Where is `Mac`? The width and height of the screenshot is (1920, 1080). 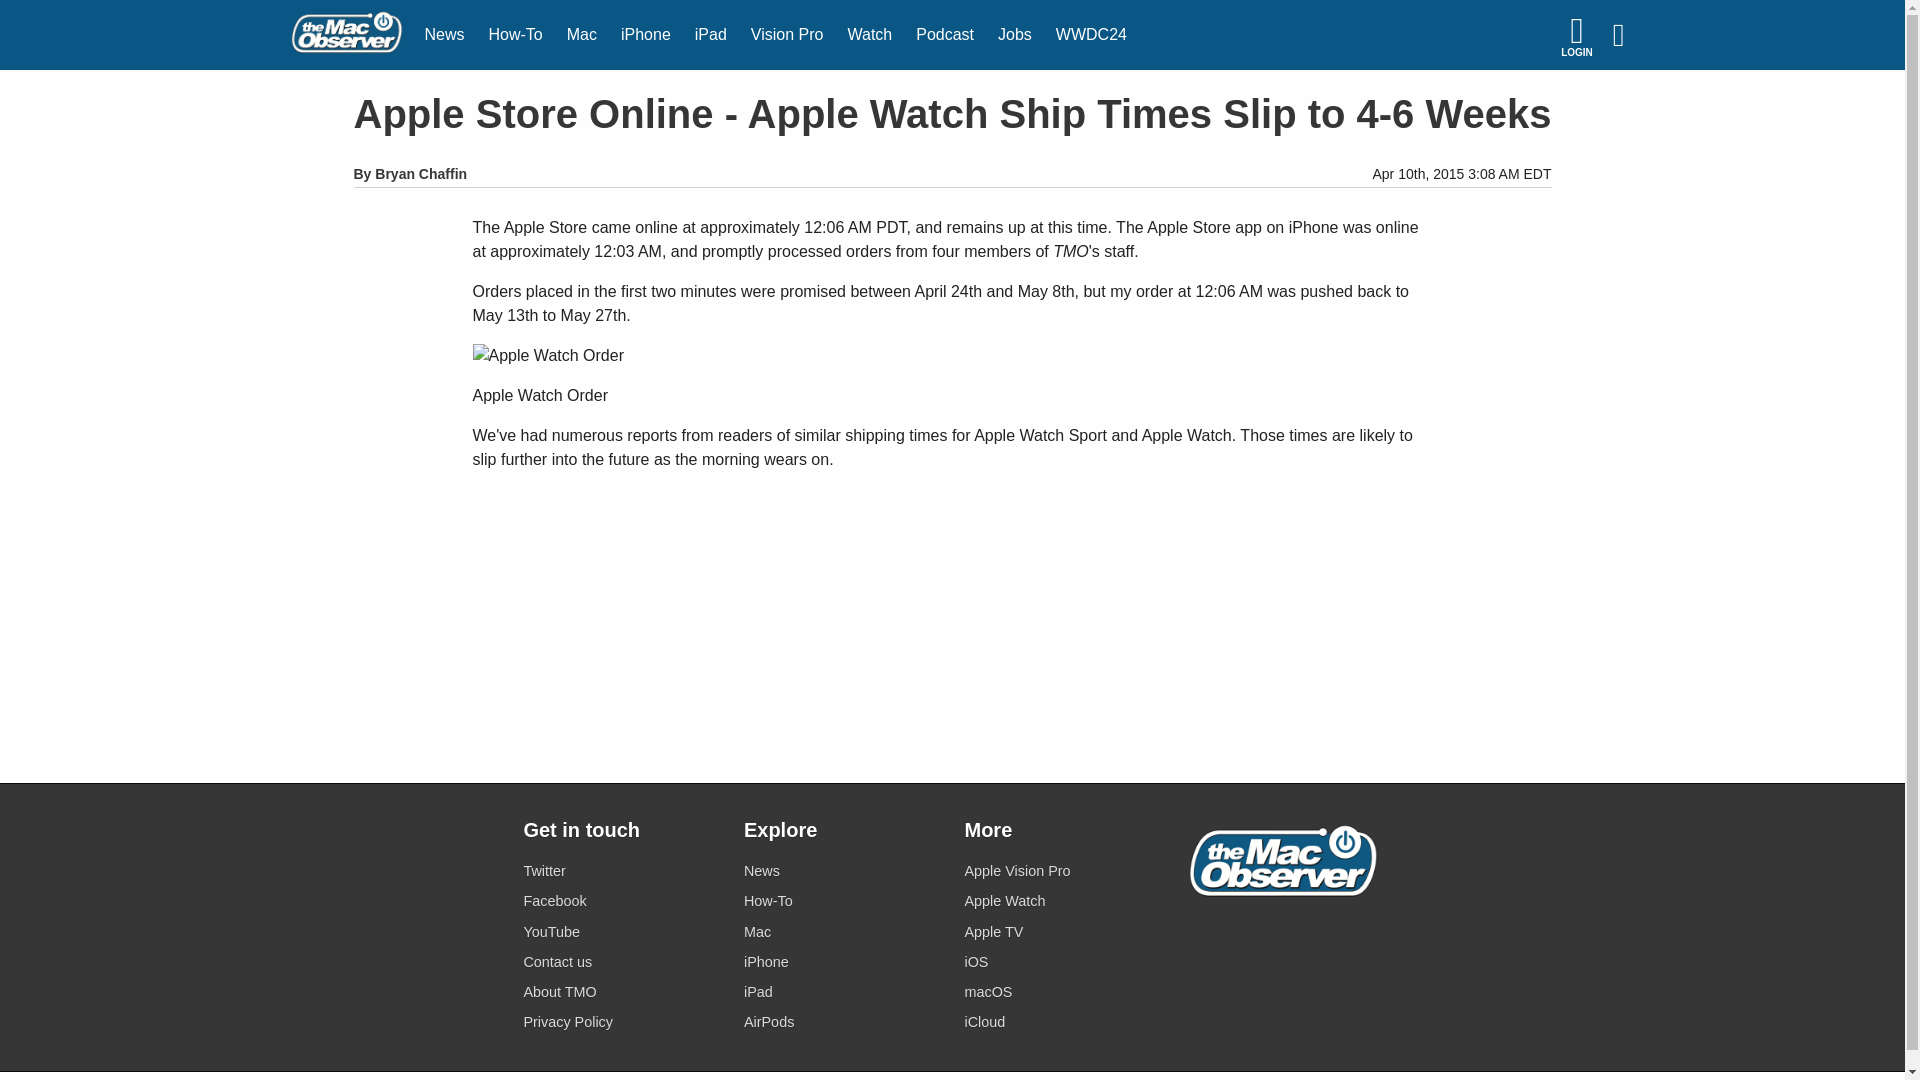 Mac is located at coordinates (581, 35).